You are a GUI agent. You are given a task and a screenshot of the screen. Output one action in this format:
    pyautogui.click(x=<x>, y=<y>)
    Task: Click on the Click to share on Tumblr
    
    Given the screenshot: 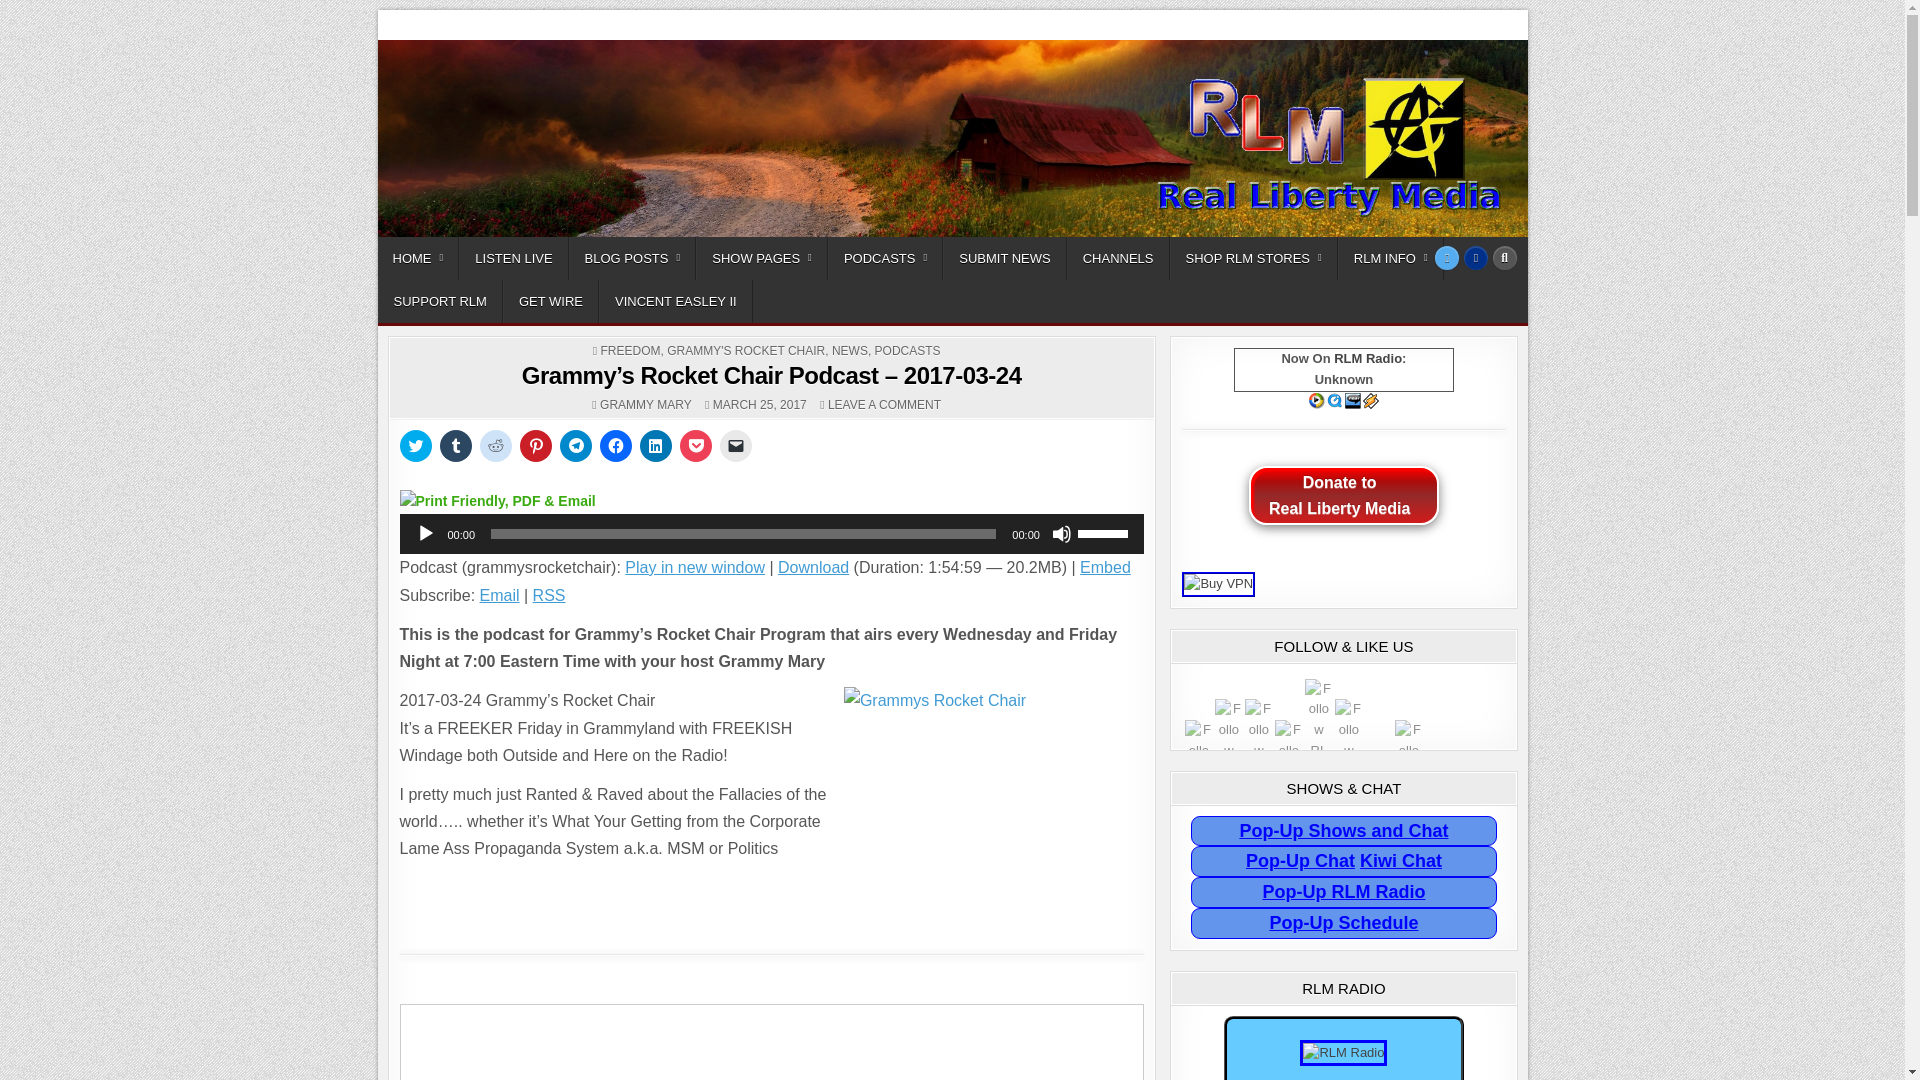 What is the action you would take?
    pyautogui.click(x=456, y=446)
    